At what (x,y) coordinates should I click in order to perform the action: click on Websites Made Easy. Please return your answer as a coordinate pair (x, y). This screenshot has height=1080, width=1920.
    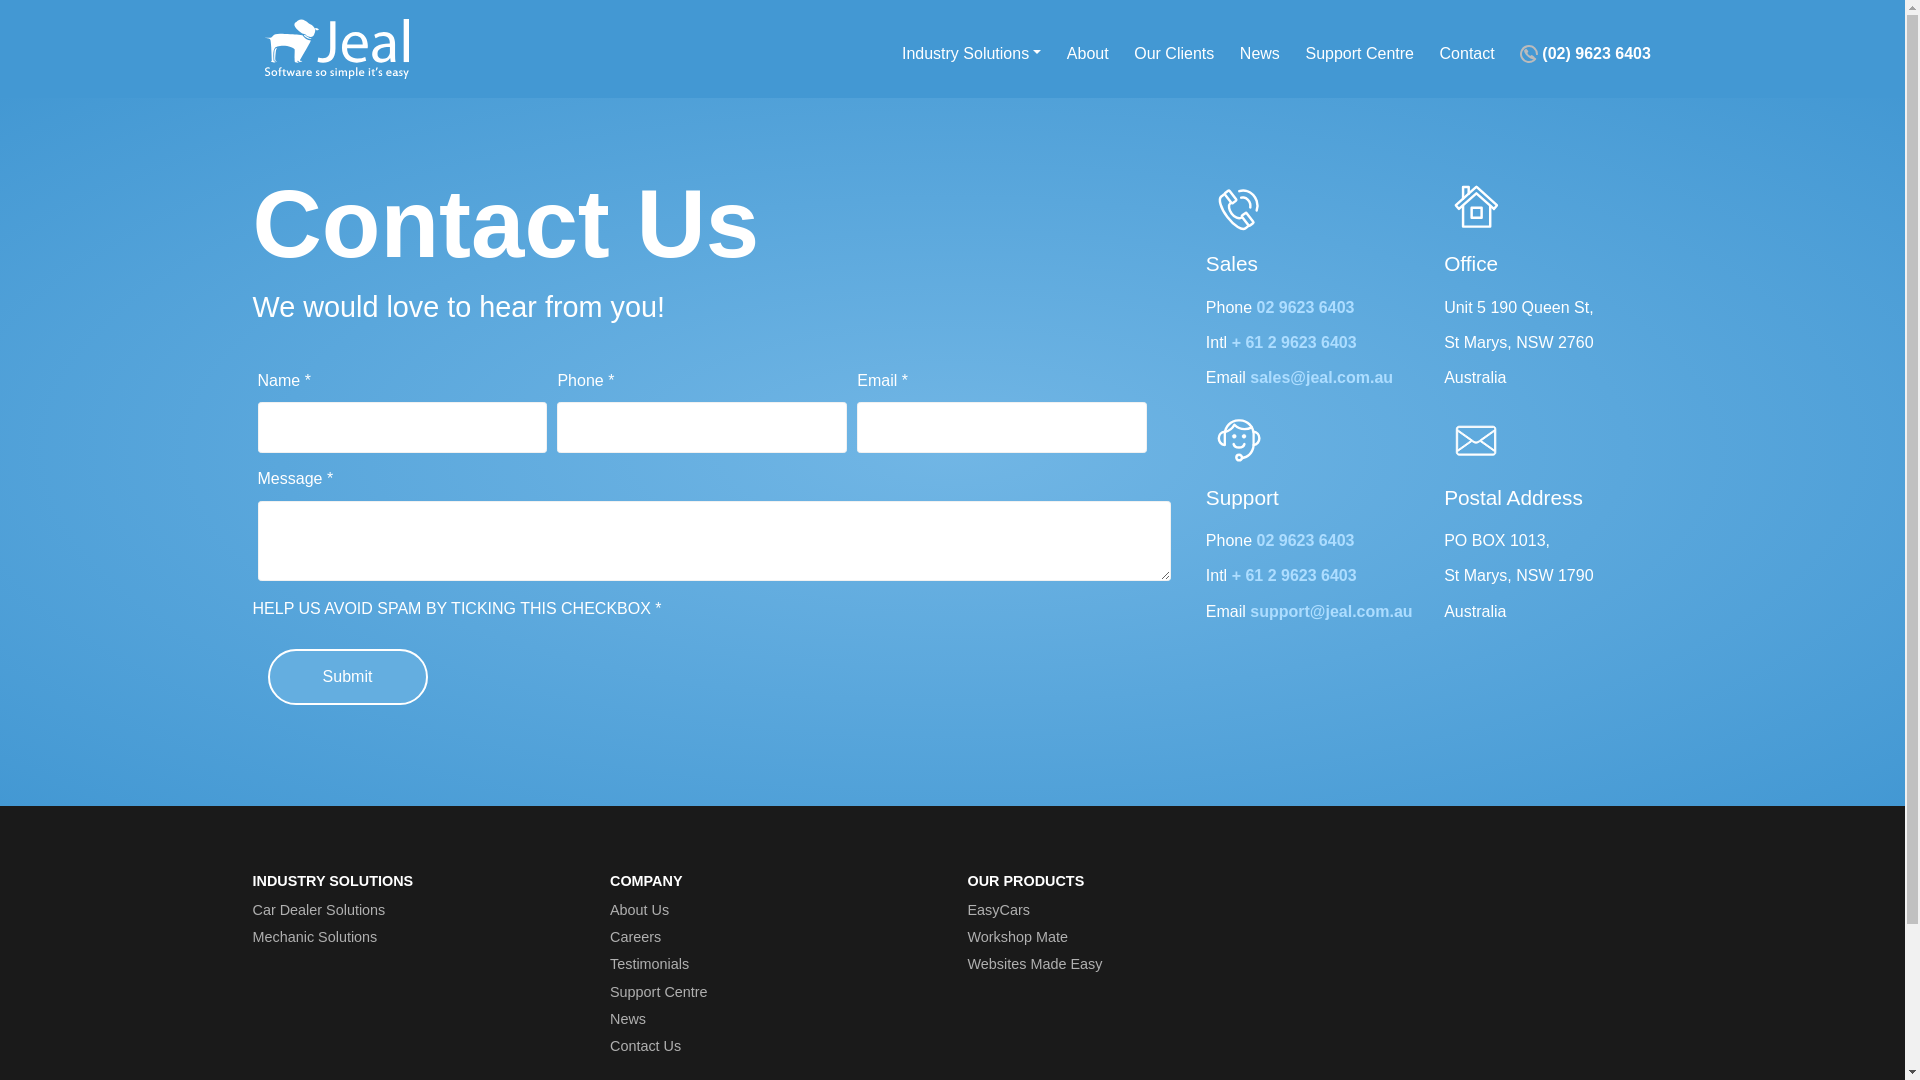
    Looking at the image, I should click on (1036, 964).